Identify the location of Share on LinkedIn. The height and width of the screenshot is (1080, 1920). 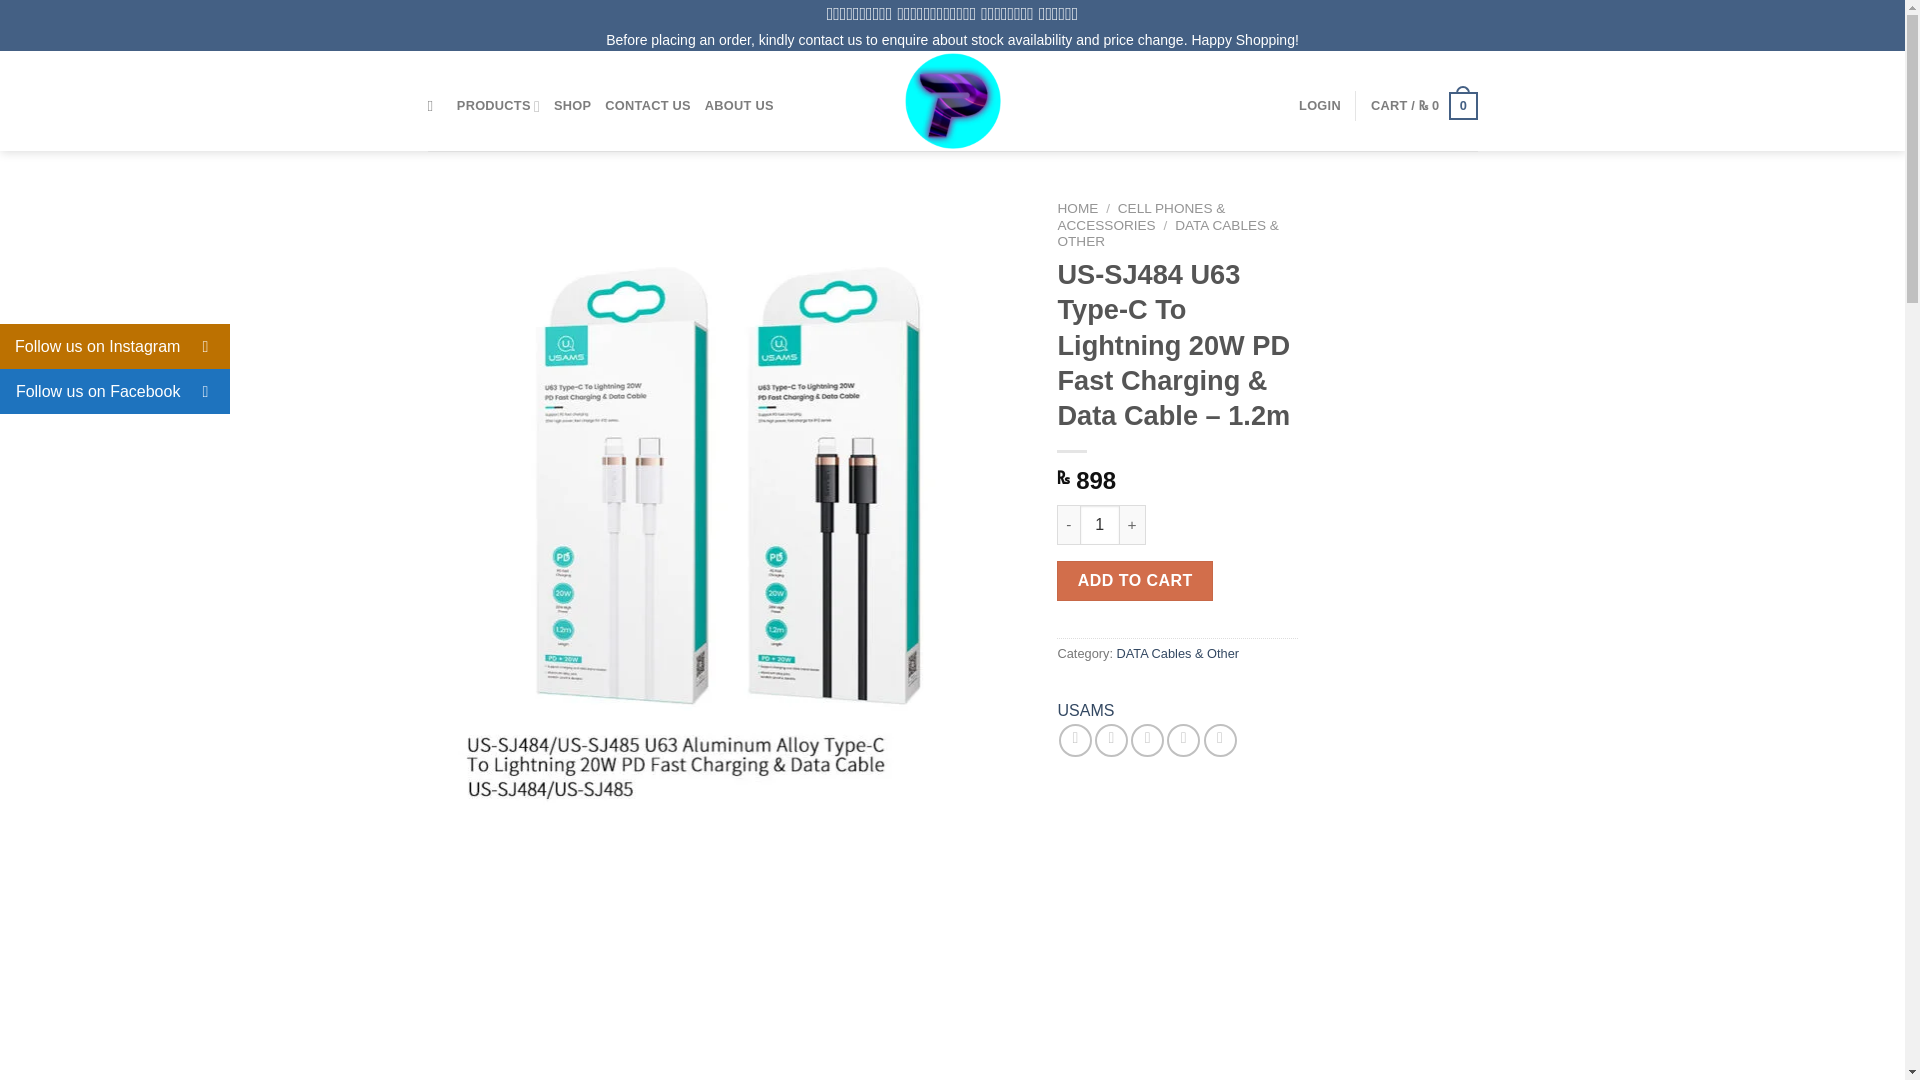
(1220, 740).